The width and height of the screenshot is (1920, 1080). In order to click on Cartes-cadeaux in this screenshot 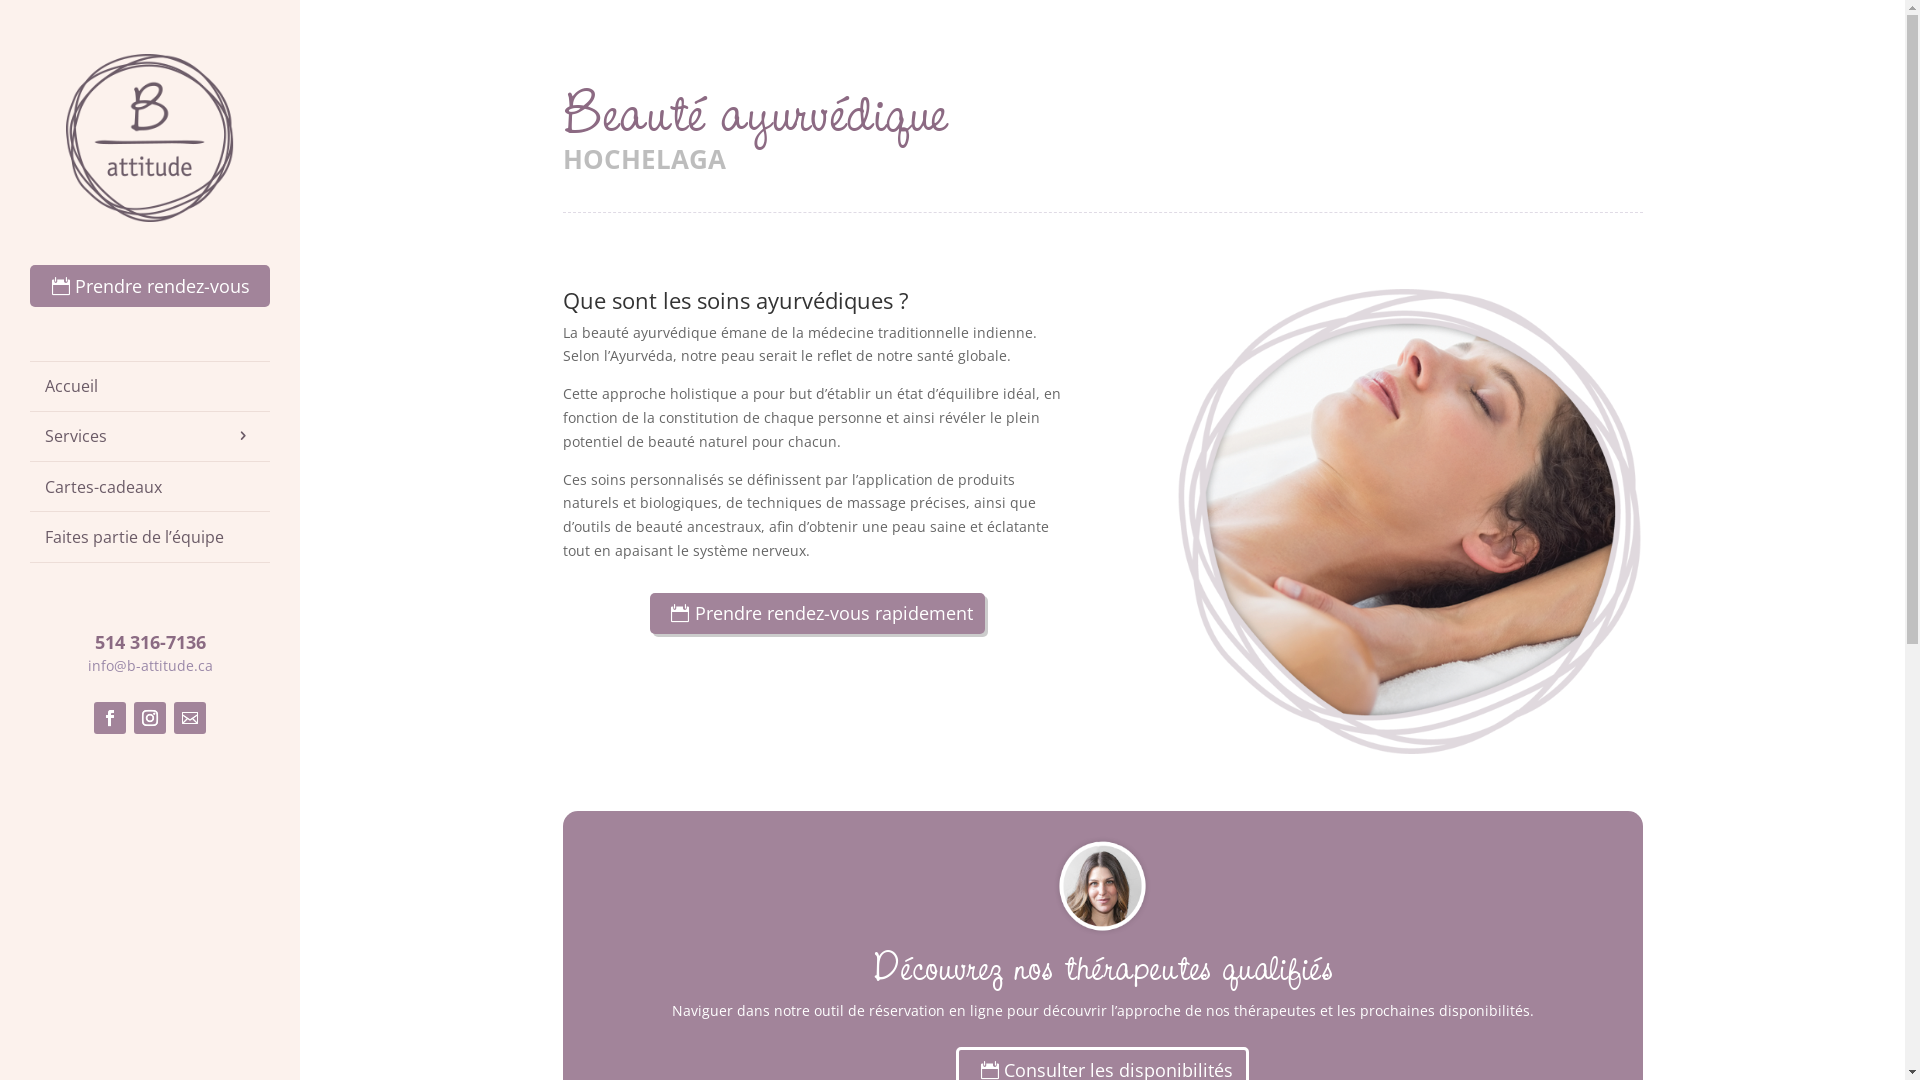, I will do `click(150, 486)`.